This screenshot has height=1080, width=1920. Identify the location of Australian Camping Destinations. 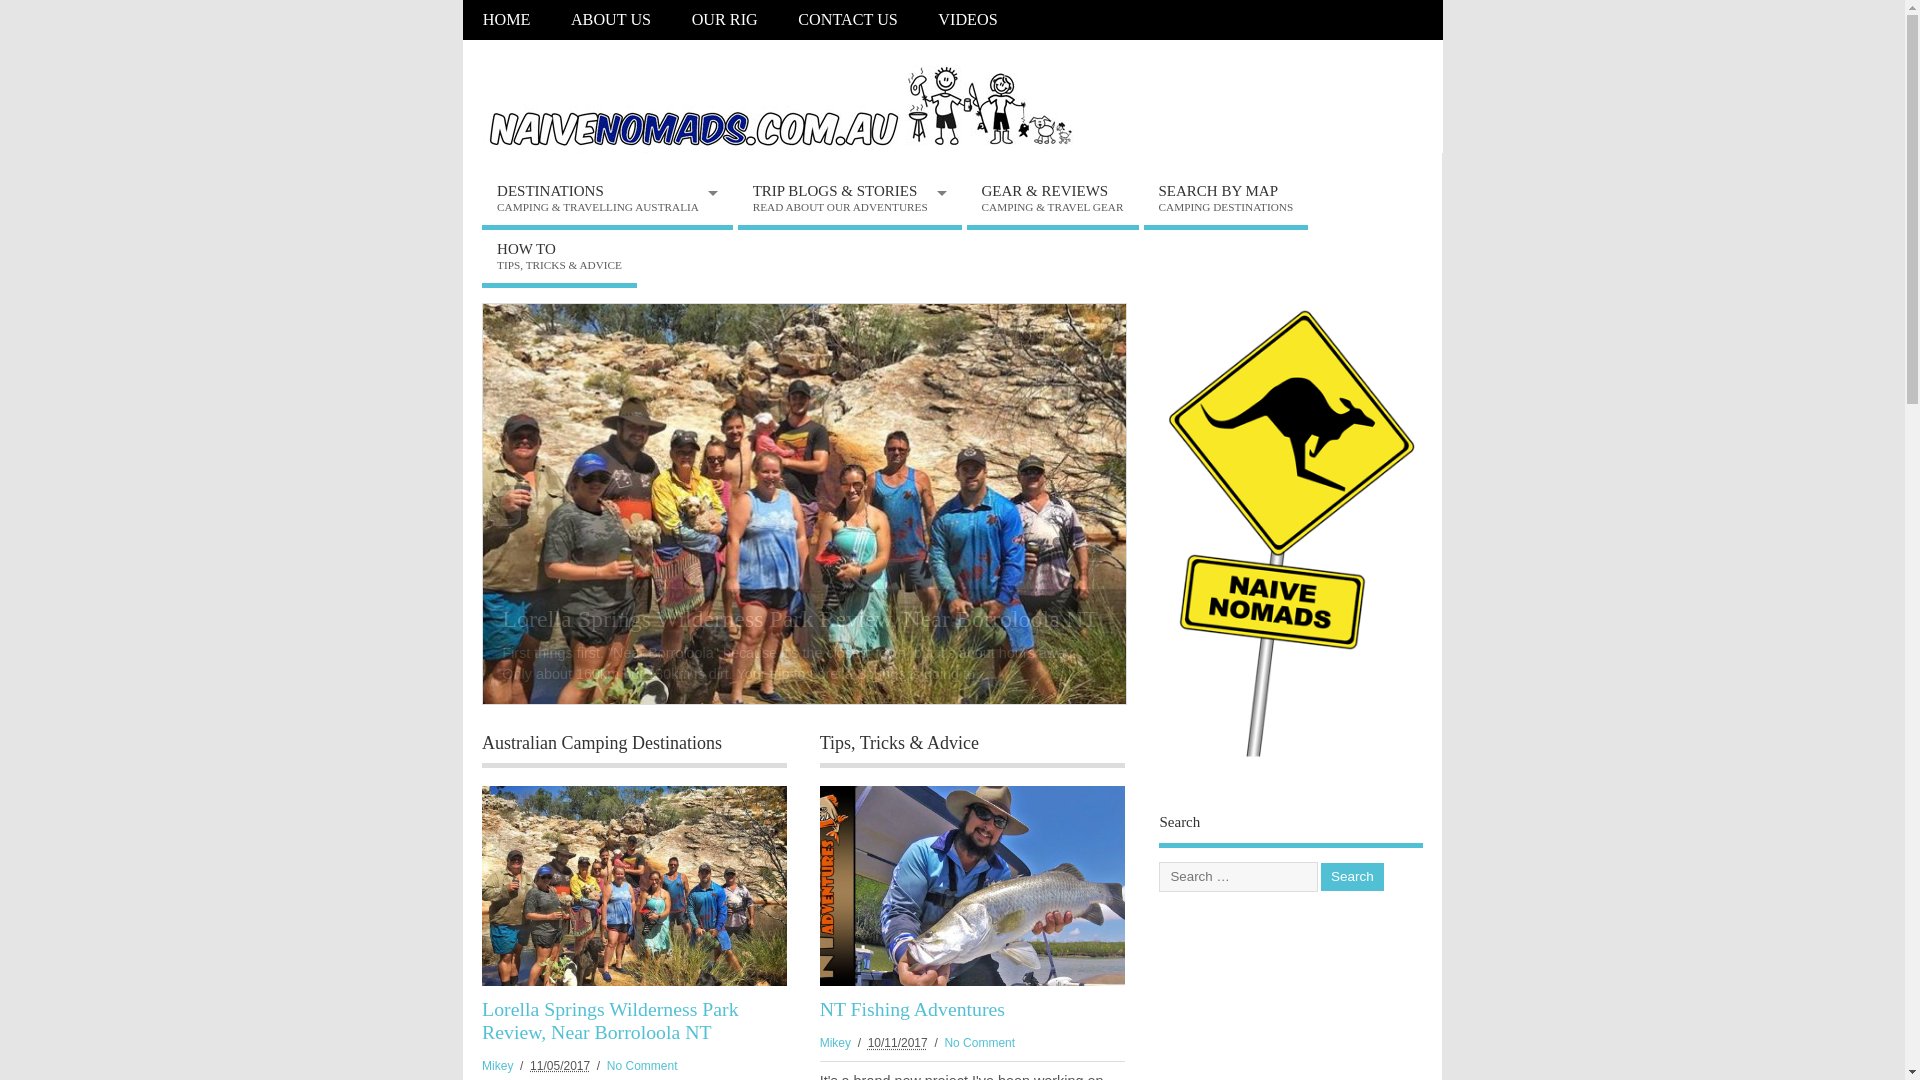
(602, 743).